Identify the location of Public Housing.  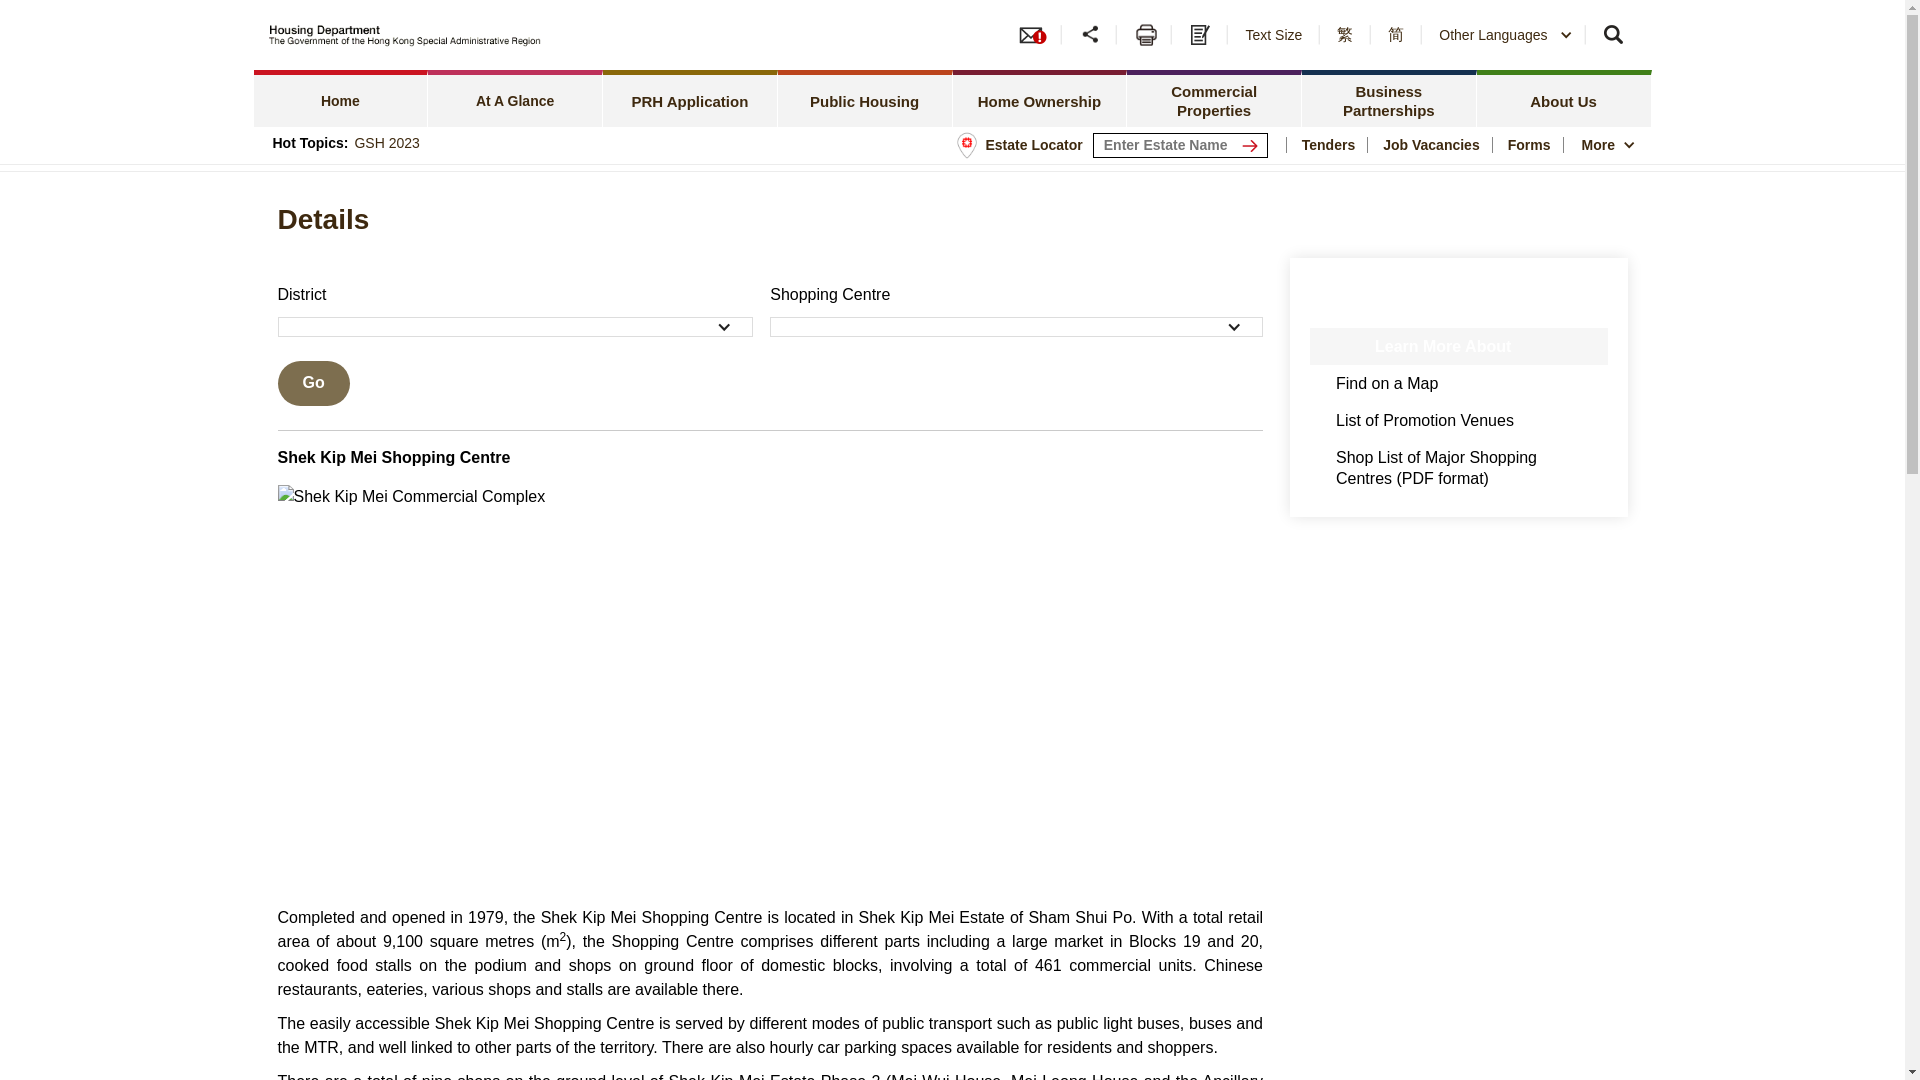
(864, 98).